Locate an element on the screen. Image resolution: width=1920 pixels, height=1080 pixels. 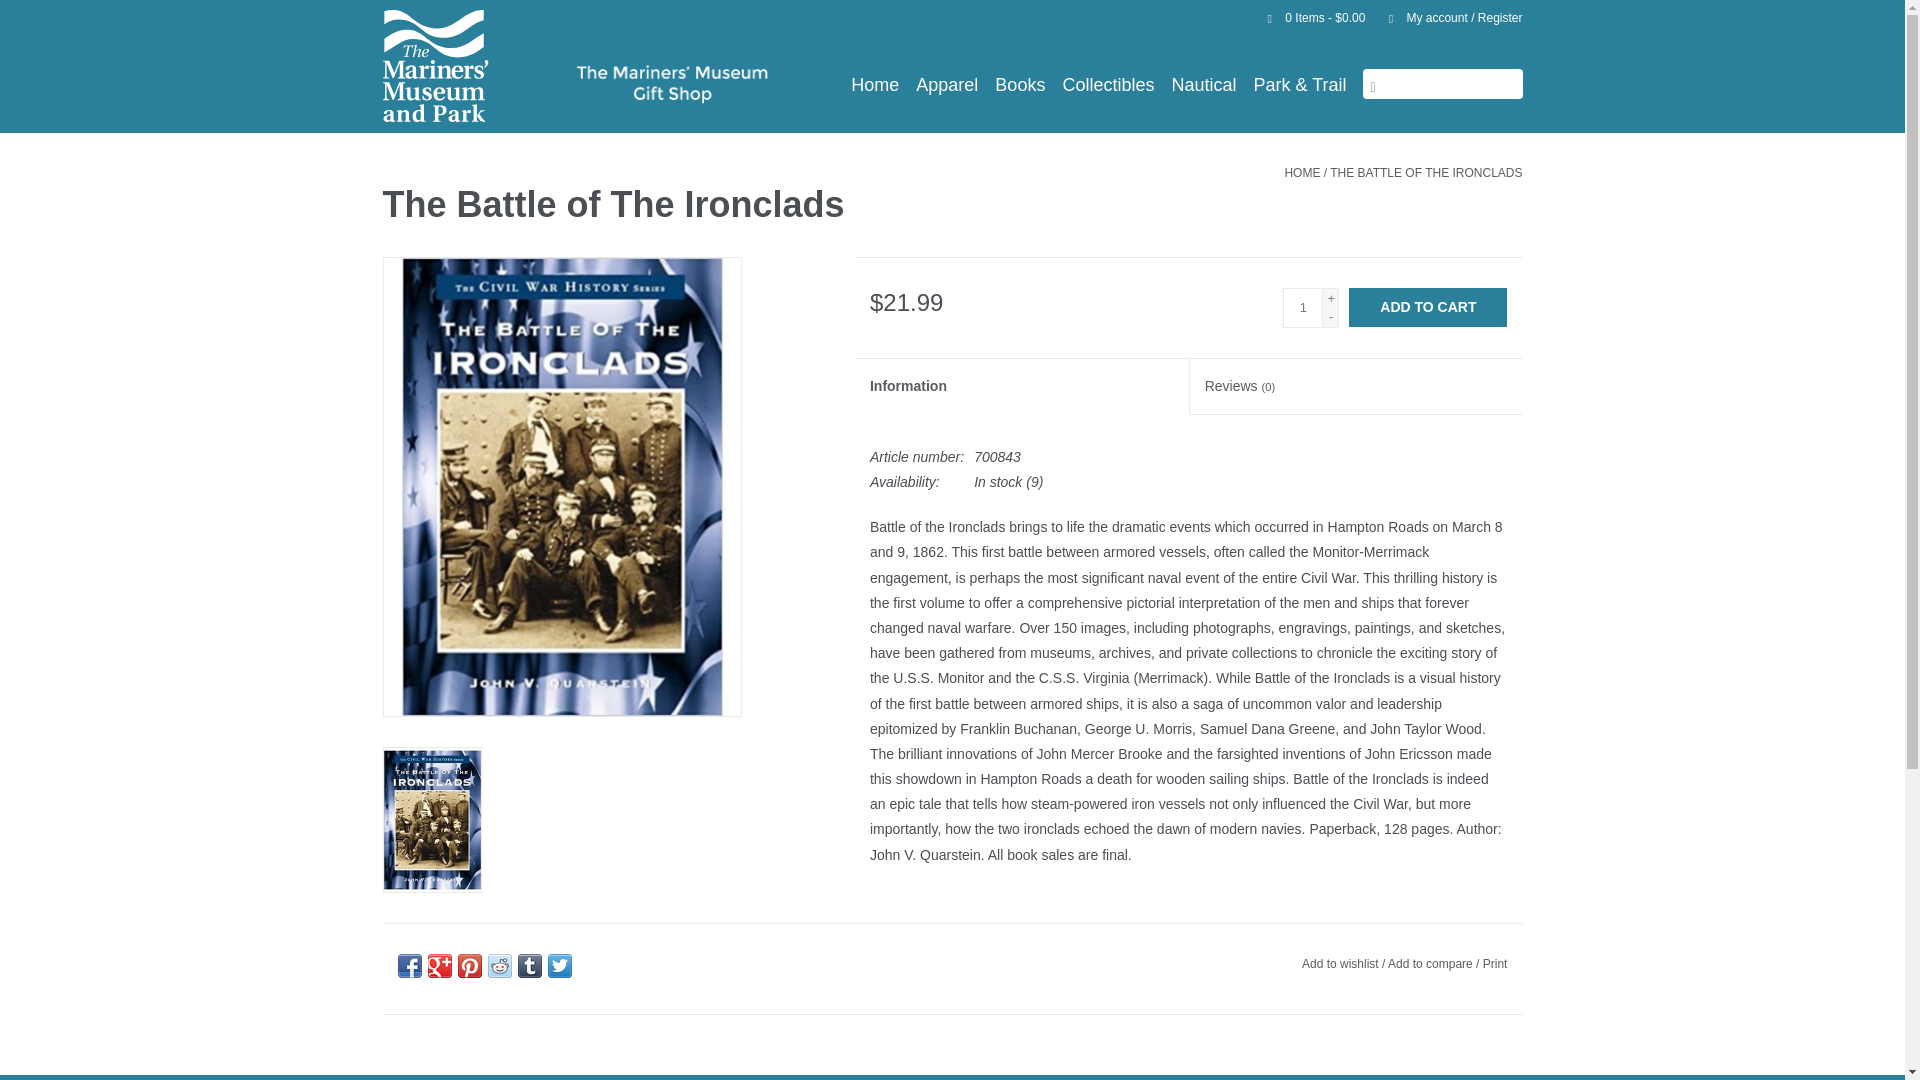
Cart is located at coordinates (1308, 17).